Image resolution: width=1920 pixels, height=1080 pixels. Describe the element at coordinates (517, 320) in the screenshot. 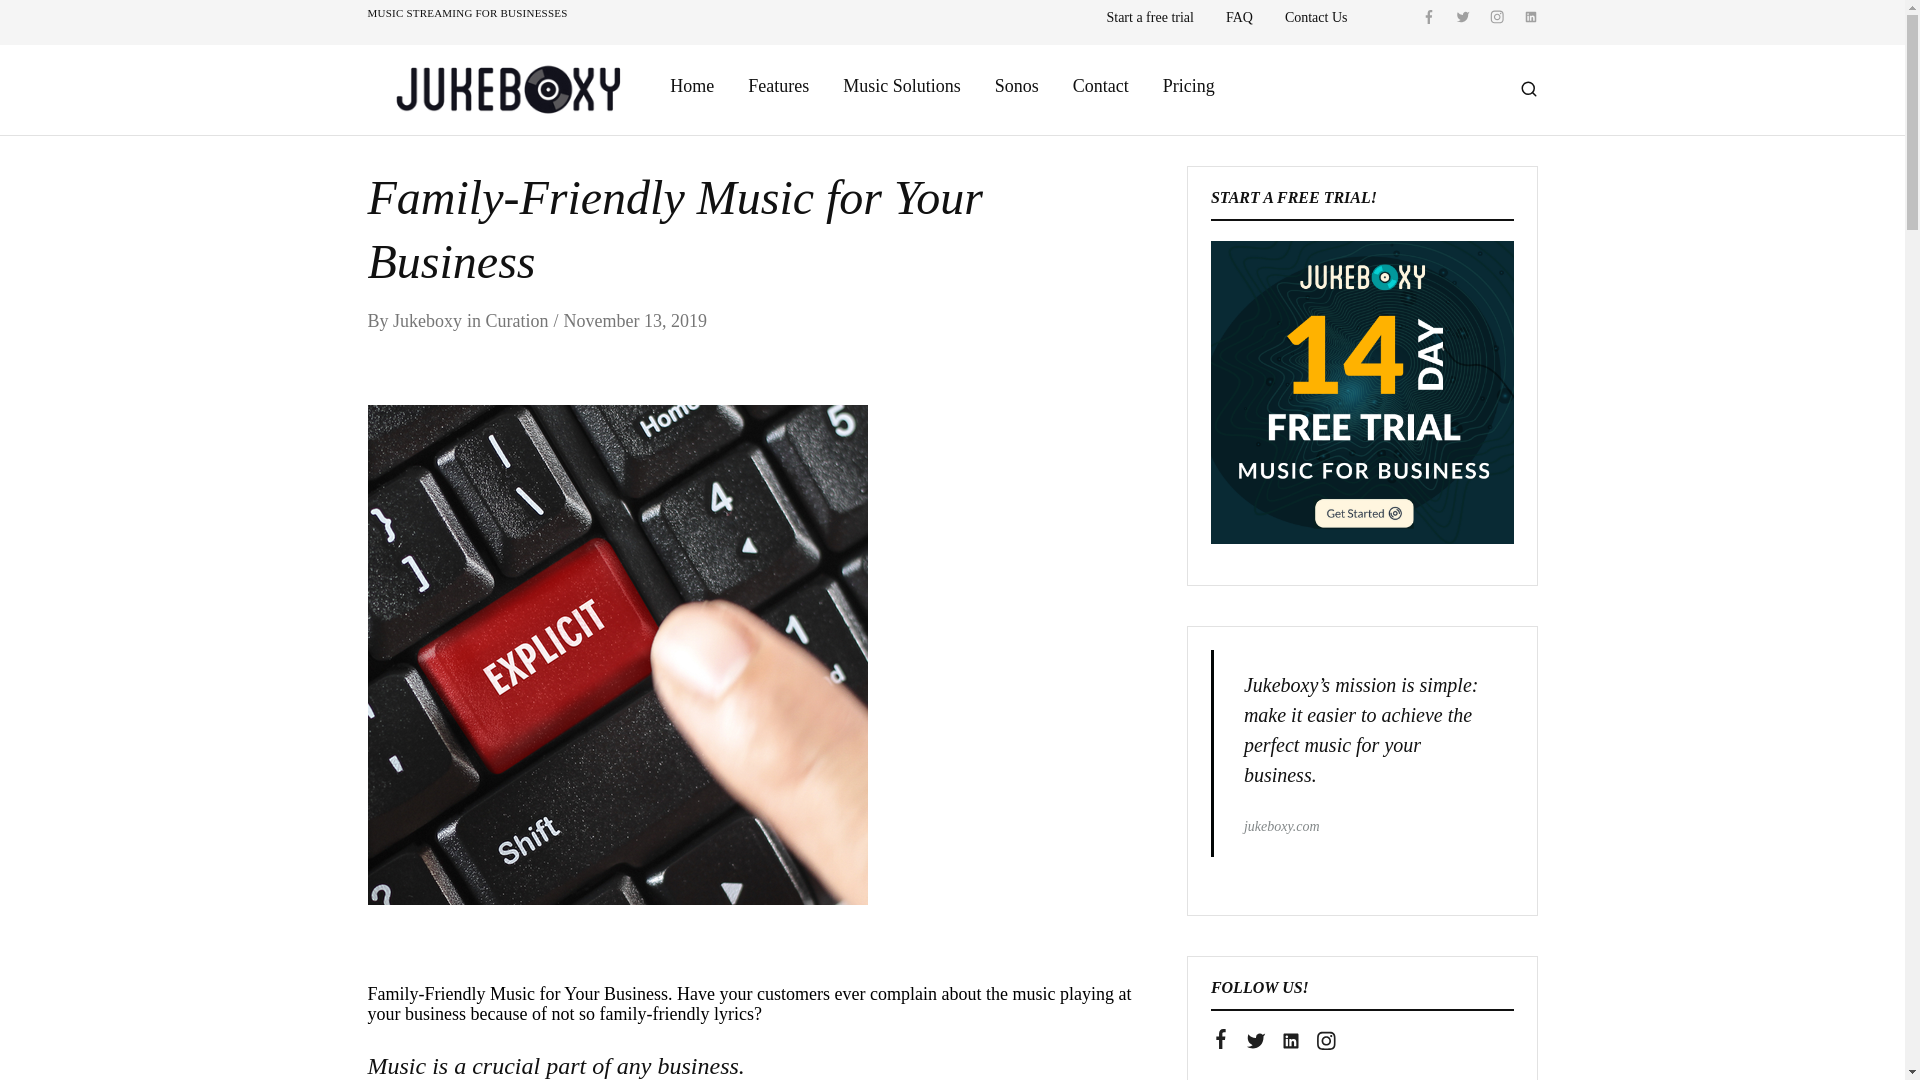

I see `Curation` at that location.